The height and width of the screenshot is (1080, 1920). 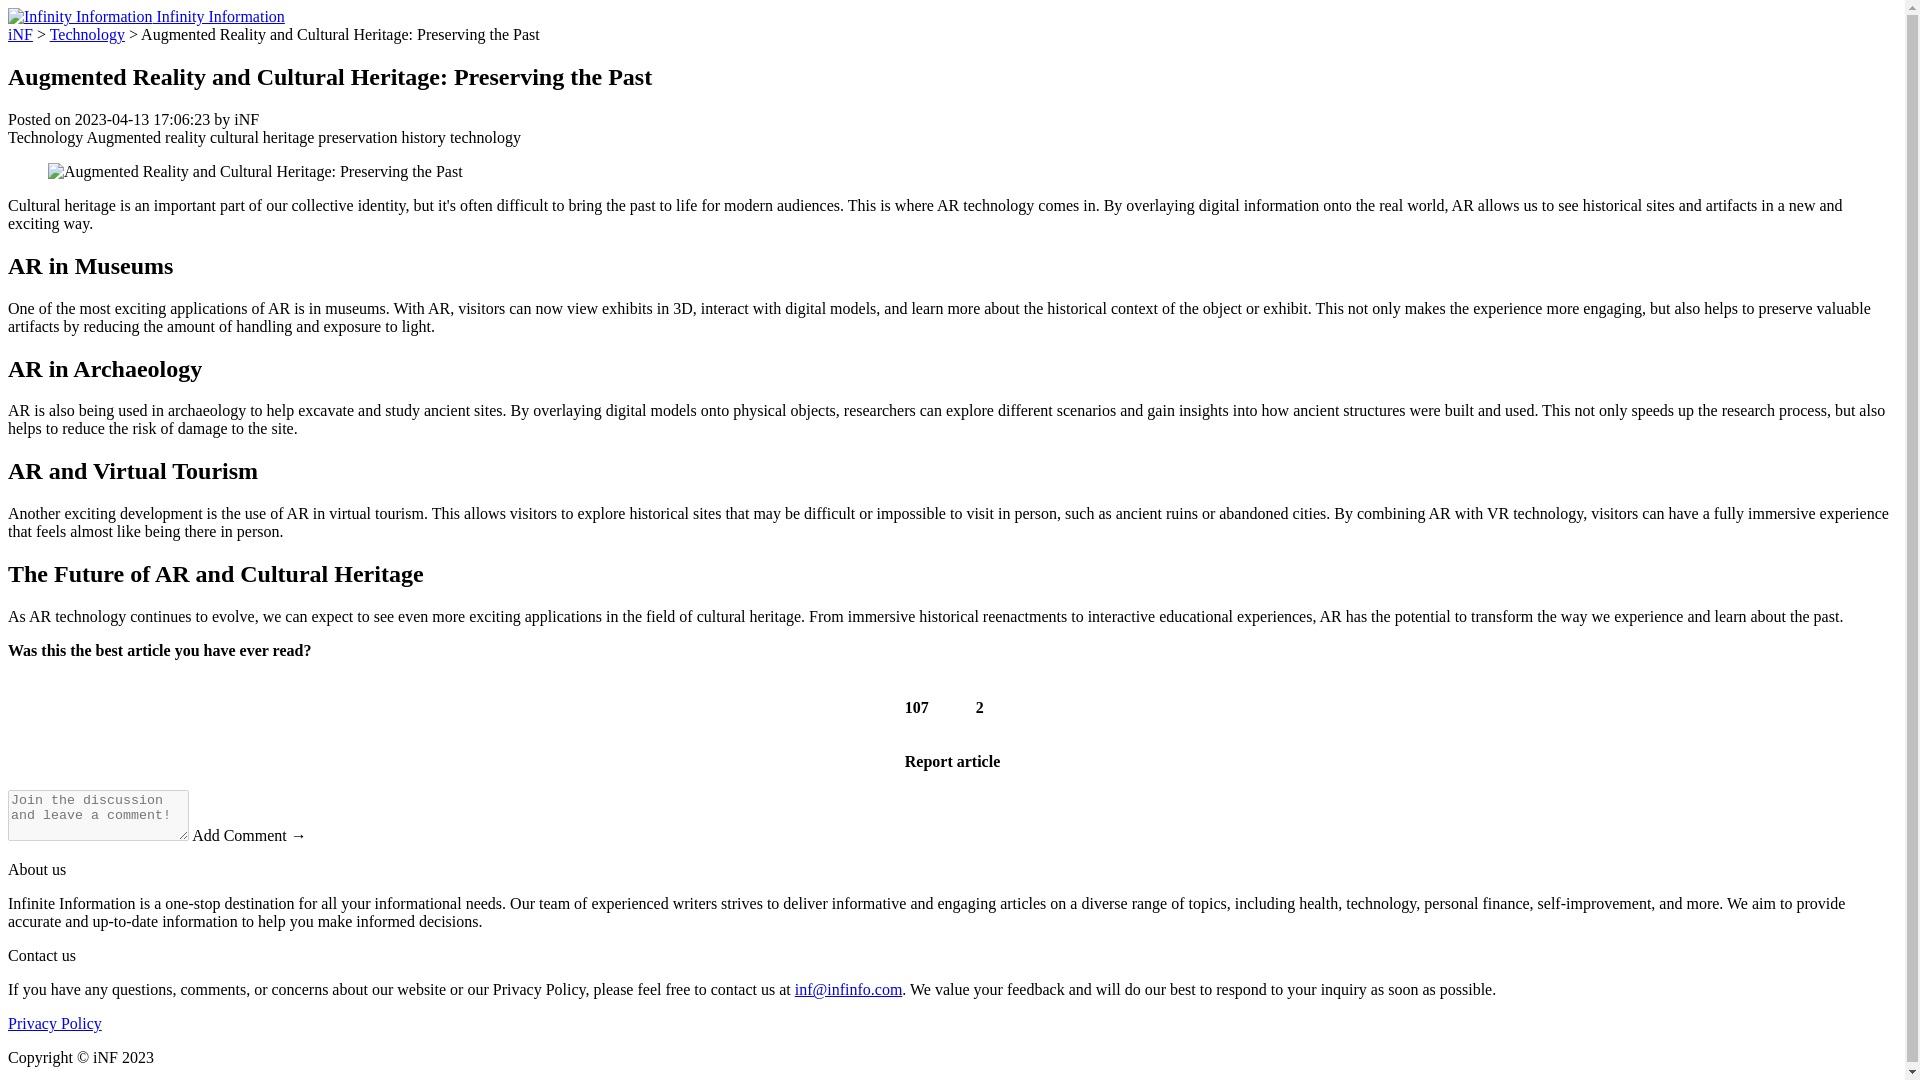 What do you see at coordinates (20, 34) in the screenshot?
I see `iNF` at bounding box center [20, 34].